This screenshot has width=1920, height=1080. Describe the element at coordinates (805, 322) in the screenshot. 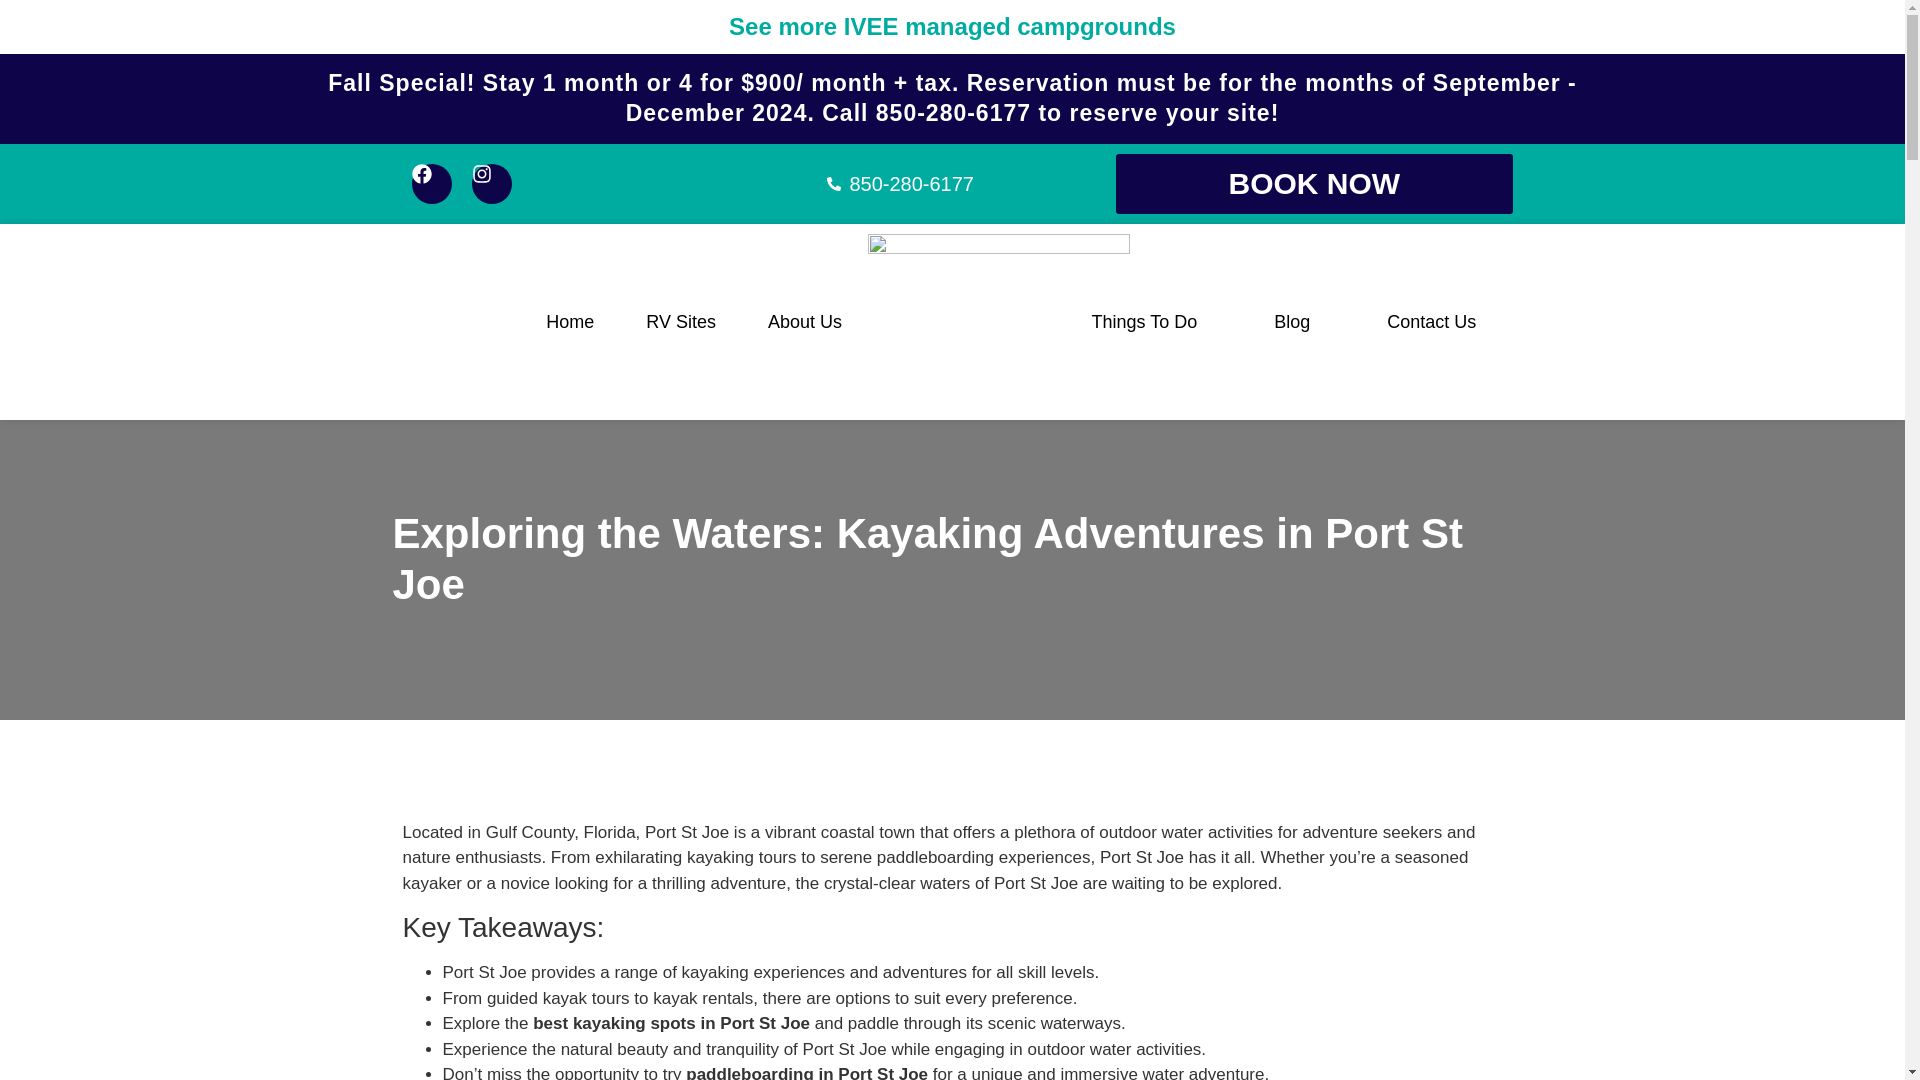

I see `About Us` at that location.